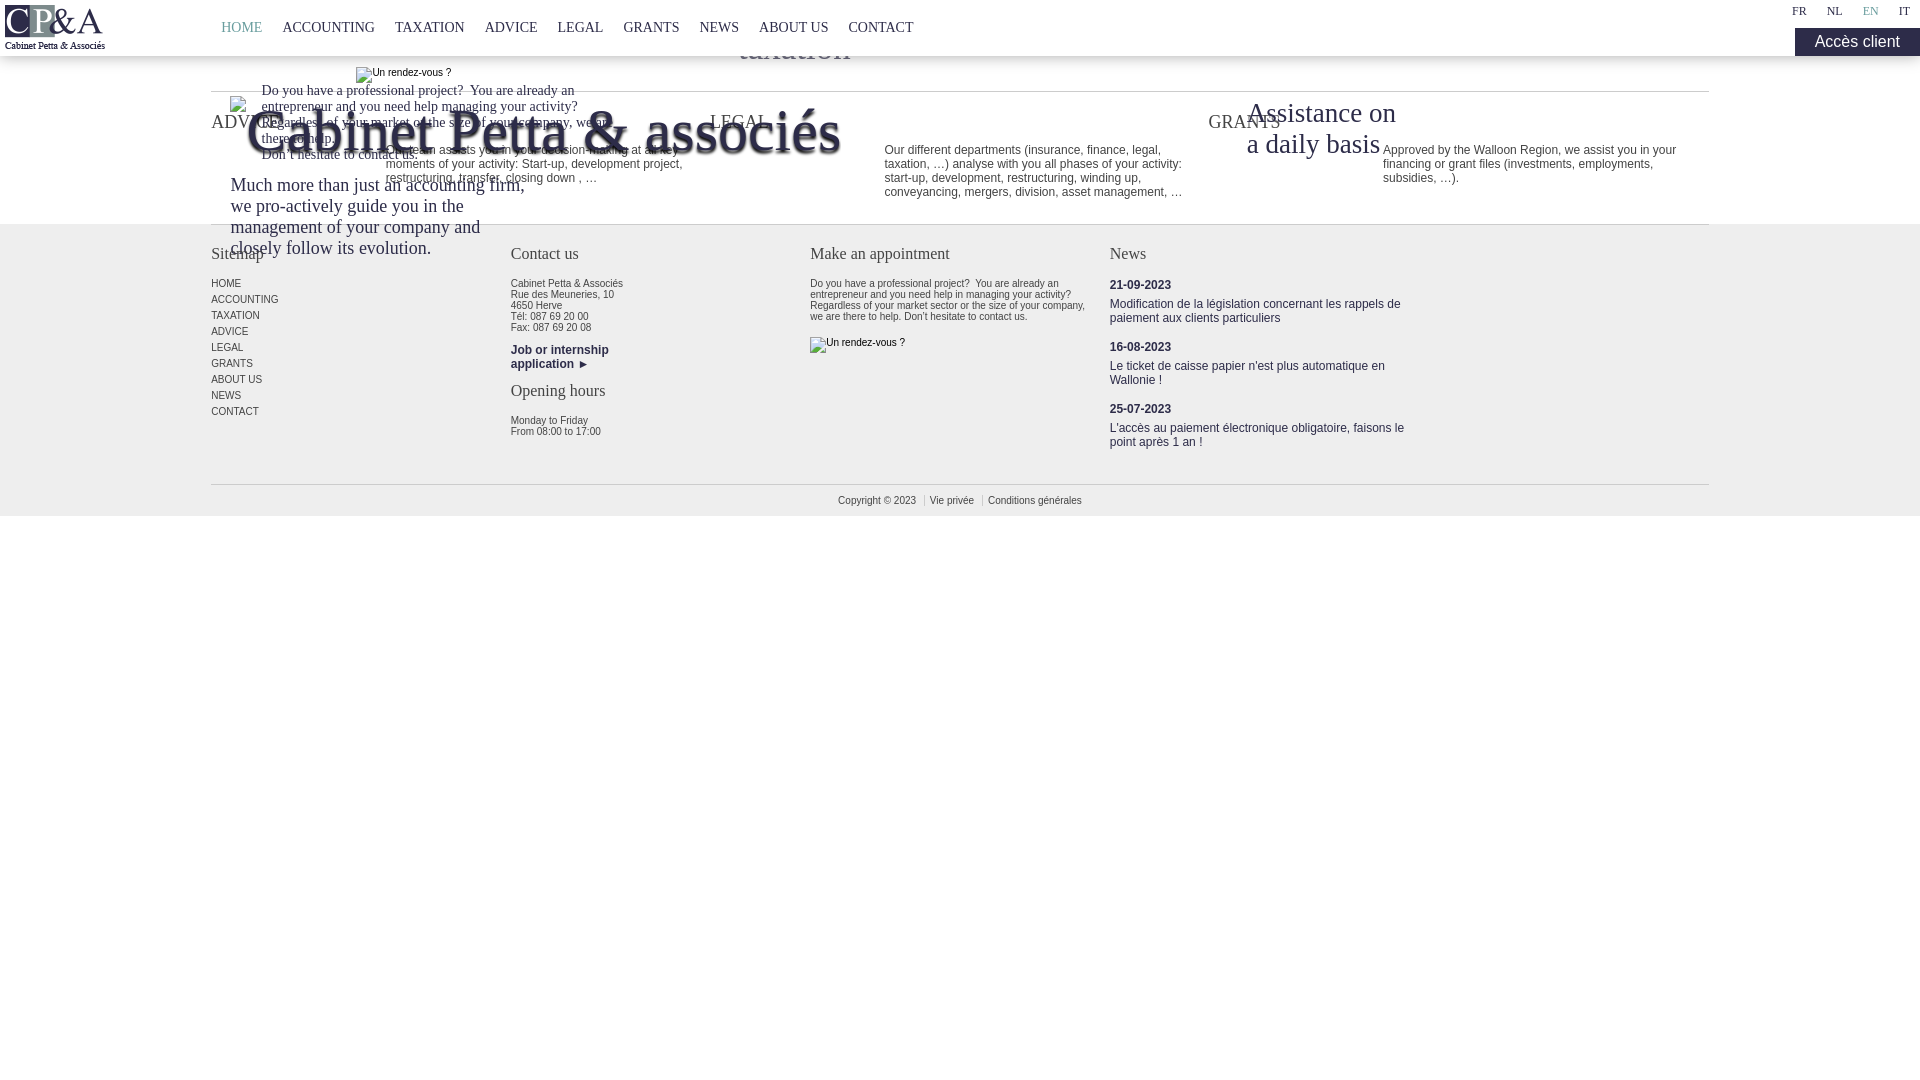 This screenshot has height=1080, width=1920. Describe the element at coordinates (361, 332) in the screenshot. I see `ADVICE` at that location.